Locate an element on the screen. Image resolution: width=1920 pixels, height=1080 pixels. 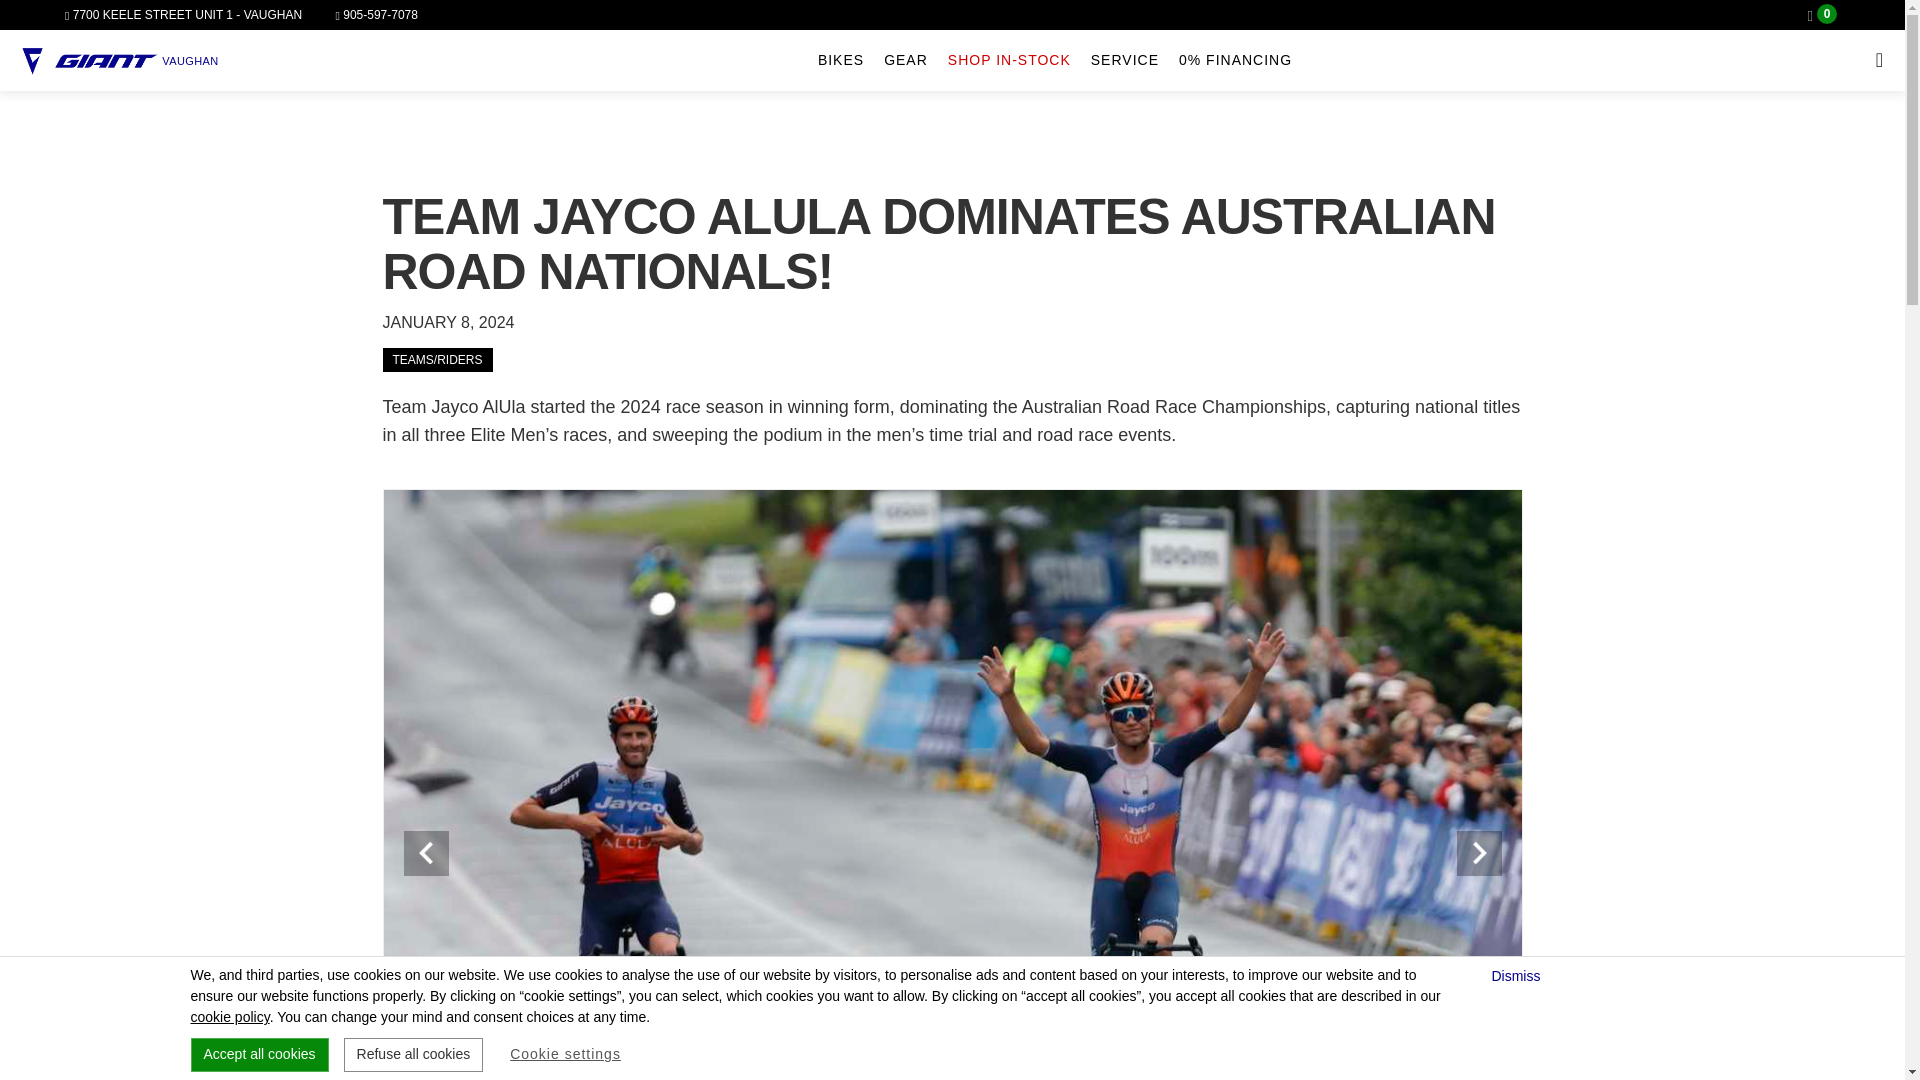
Accept all cookies is located at coordinates (259, 1054).